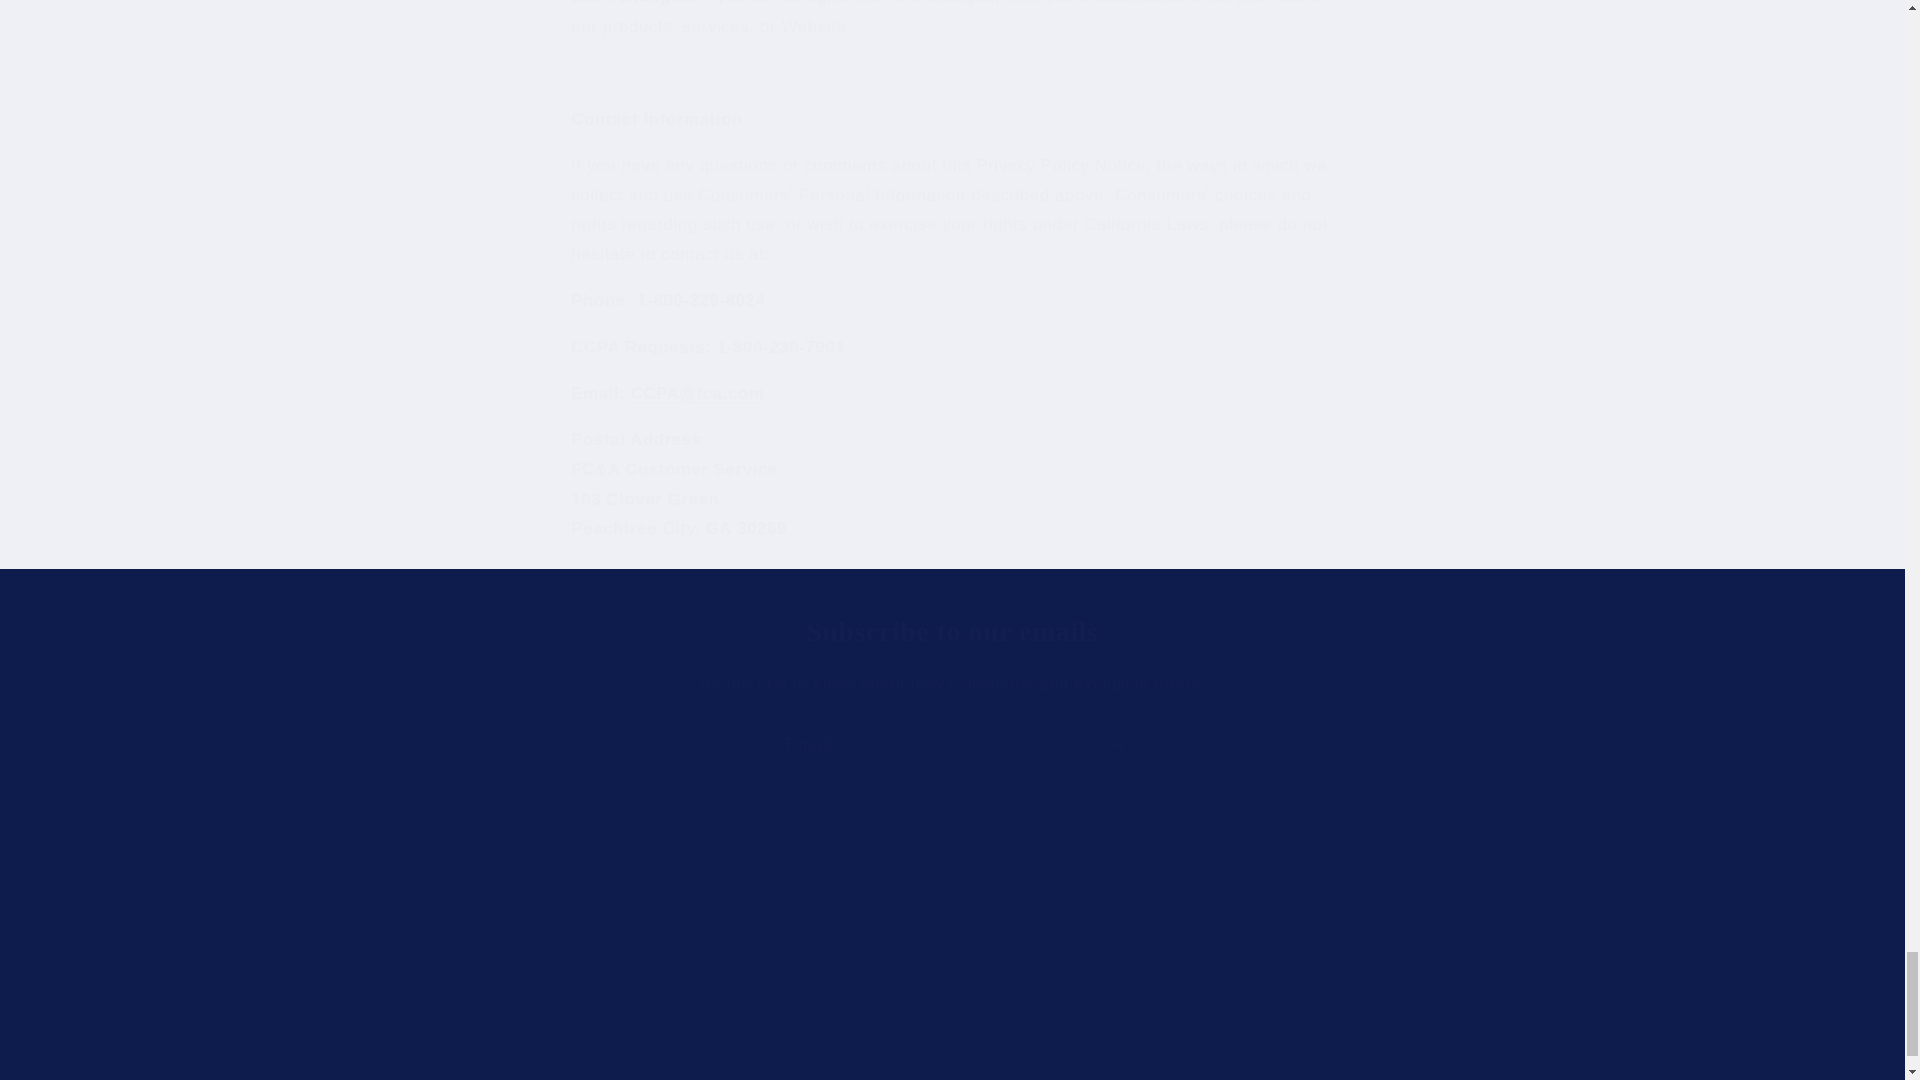 The image size is (1920, 1080). What do you see at coordinates (953, 746) in the screenshot?
I see `Subscribe to our emails` at bounding box center [953, 746].